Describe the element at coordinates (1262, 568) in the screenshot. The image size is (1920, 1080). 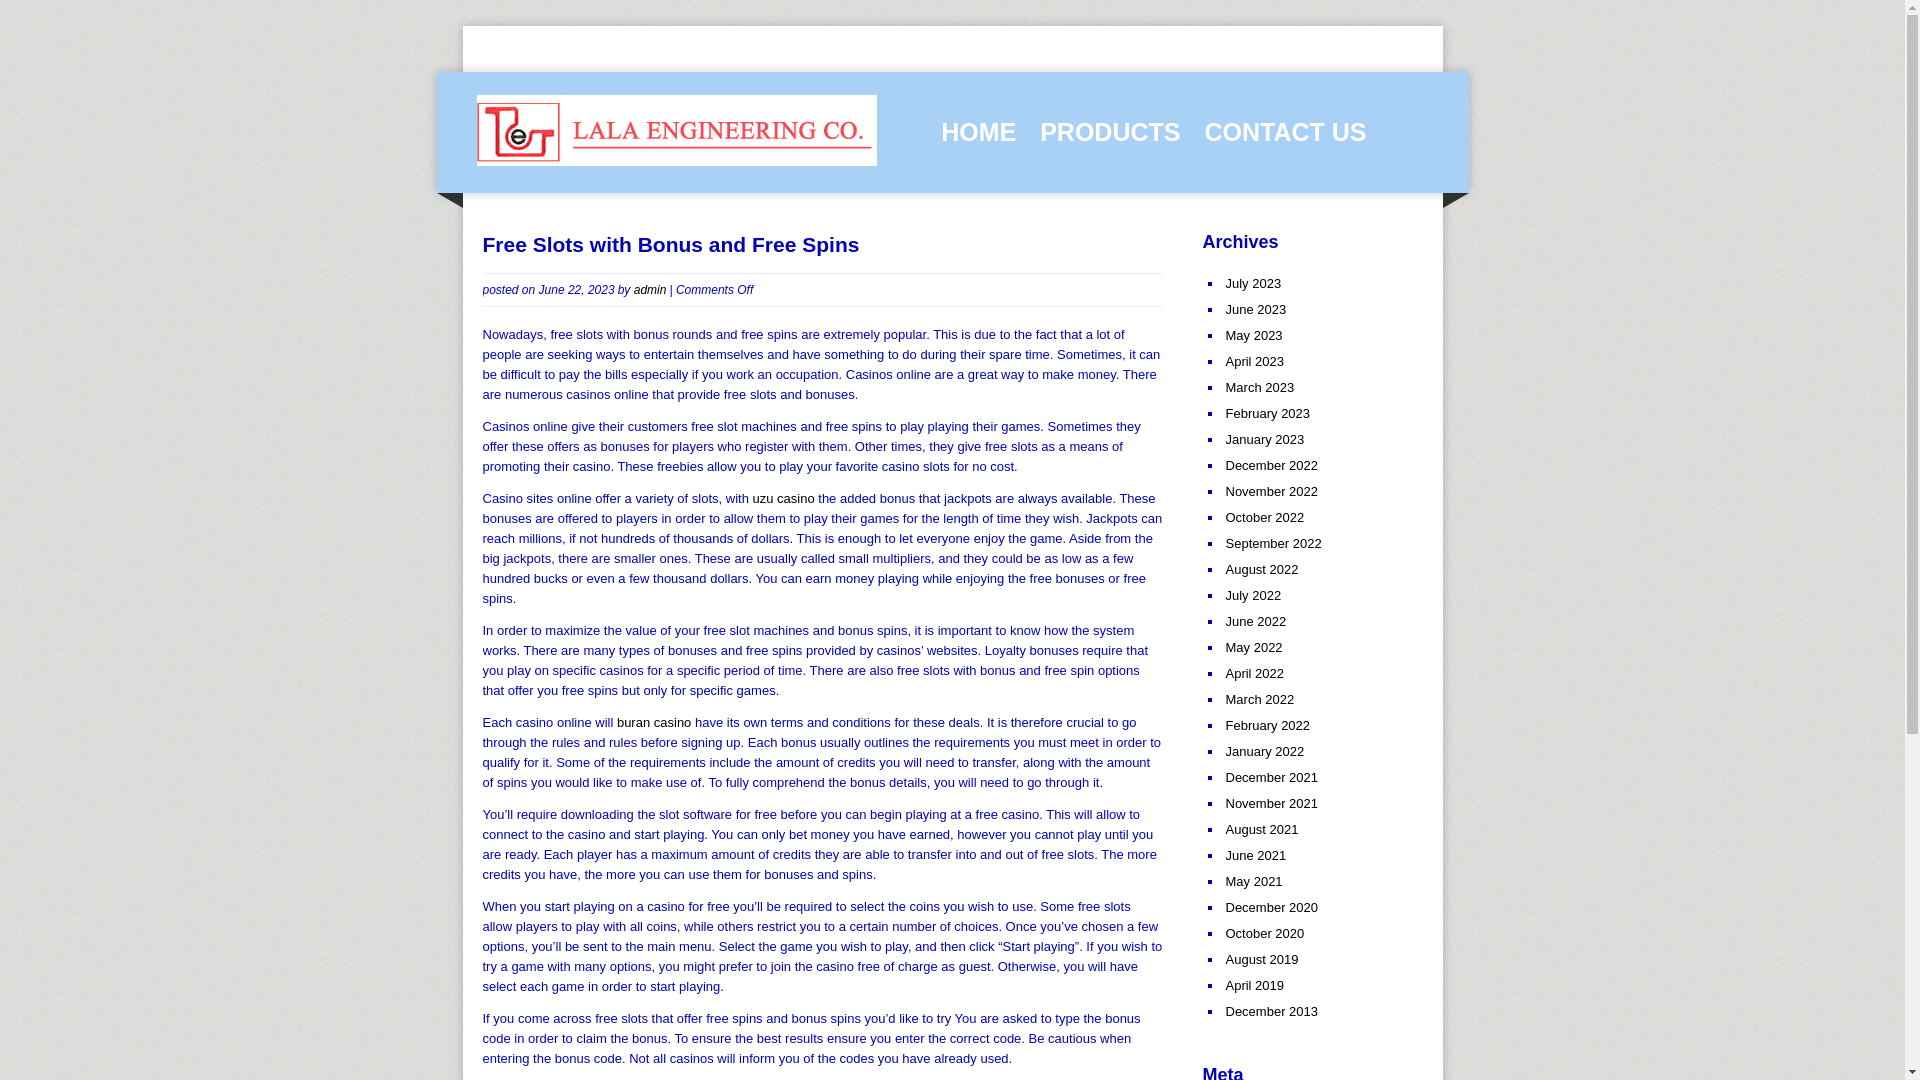
I see `August 2022` at that location.